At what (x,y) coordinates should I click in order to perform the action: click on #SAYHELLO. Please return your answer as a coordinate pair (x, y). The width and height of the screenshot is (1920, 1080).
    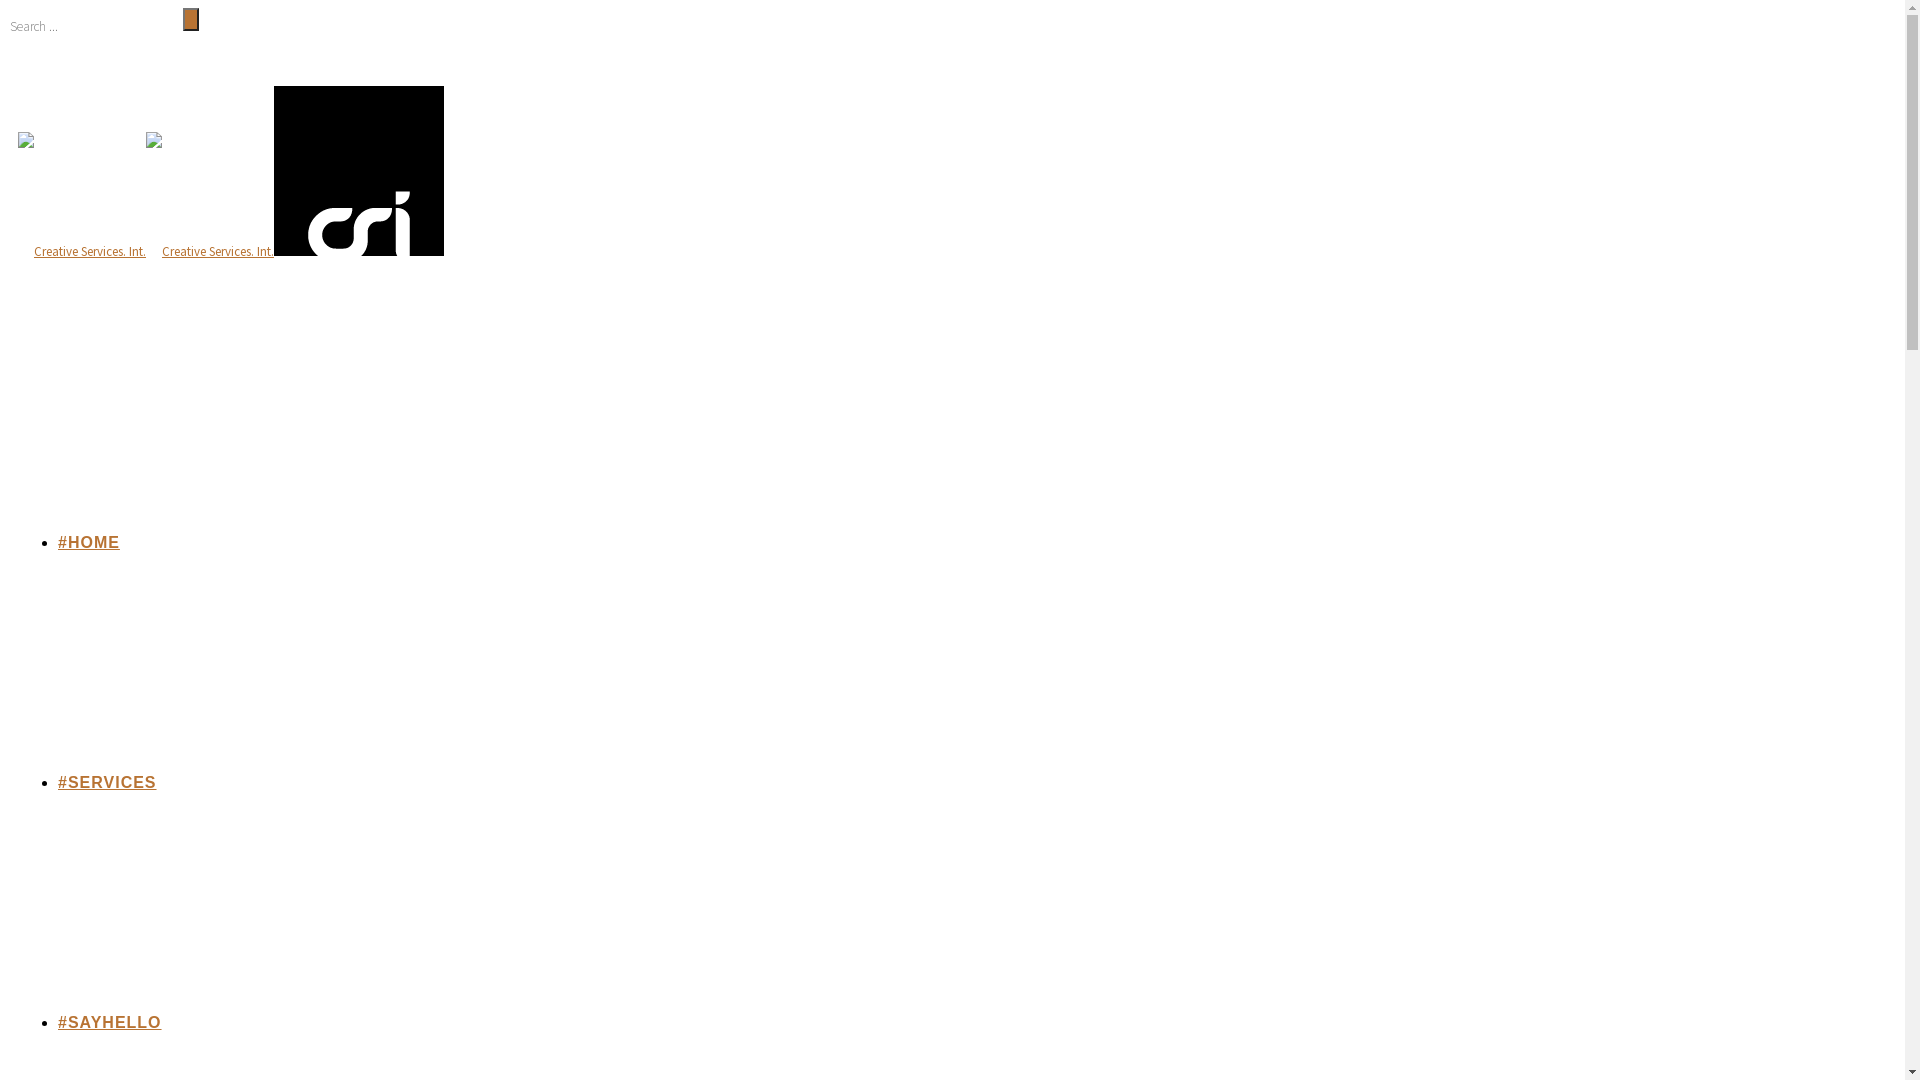
    Looking at the image, I should click on (110, 1022).